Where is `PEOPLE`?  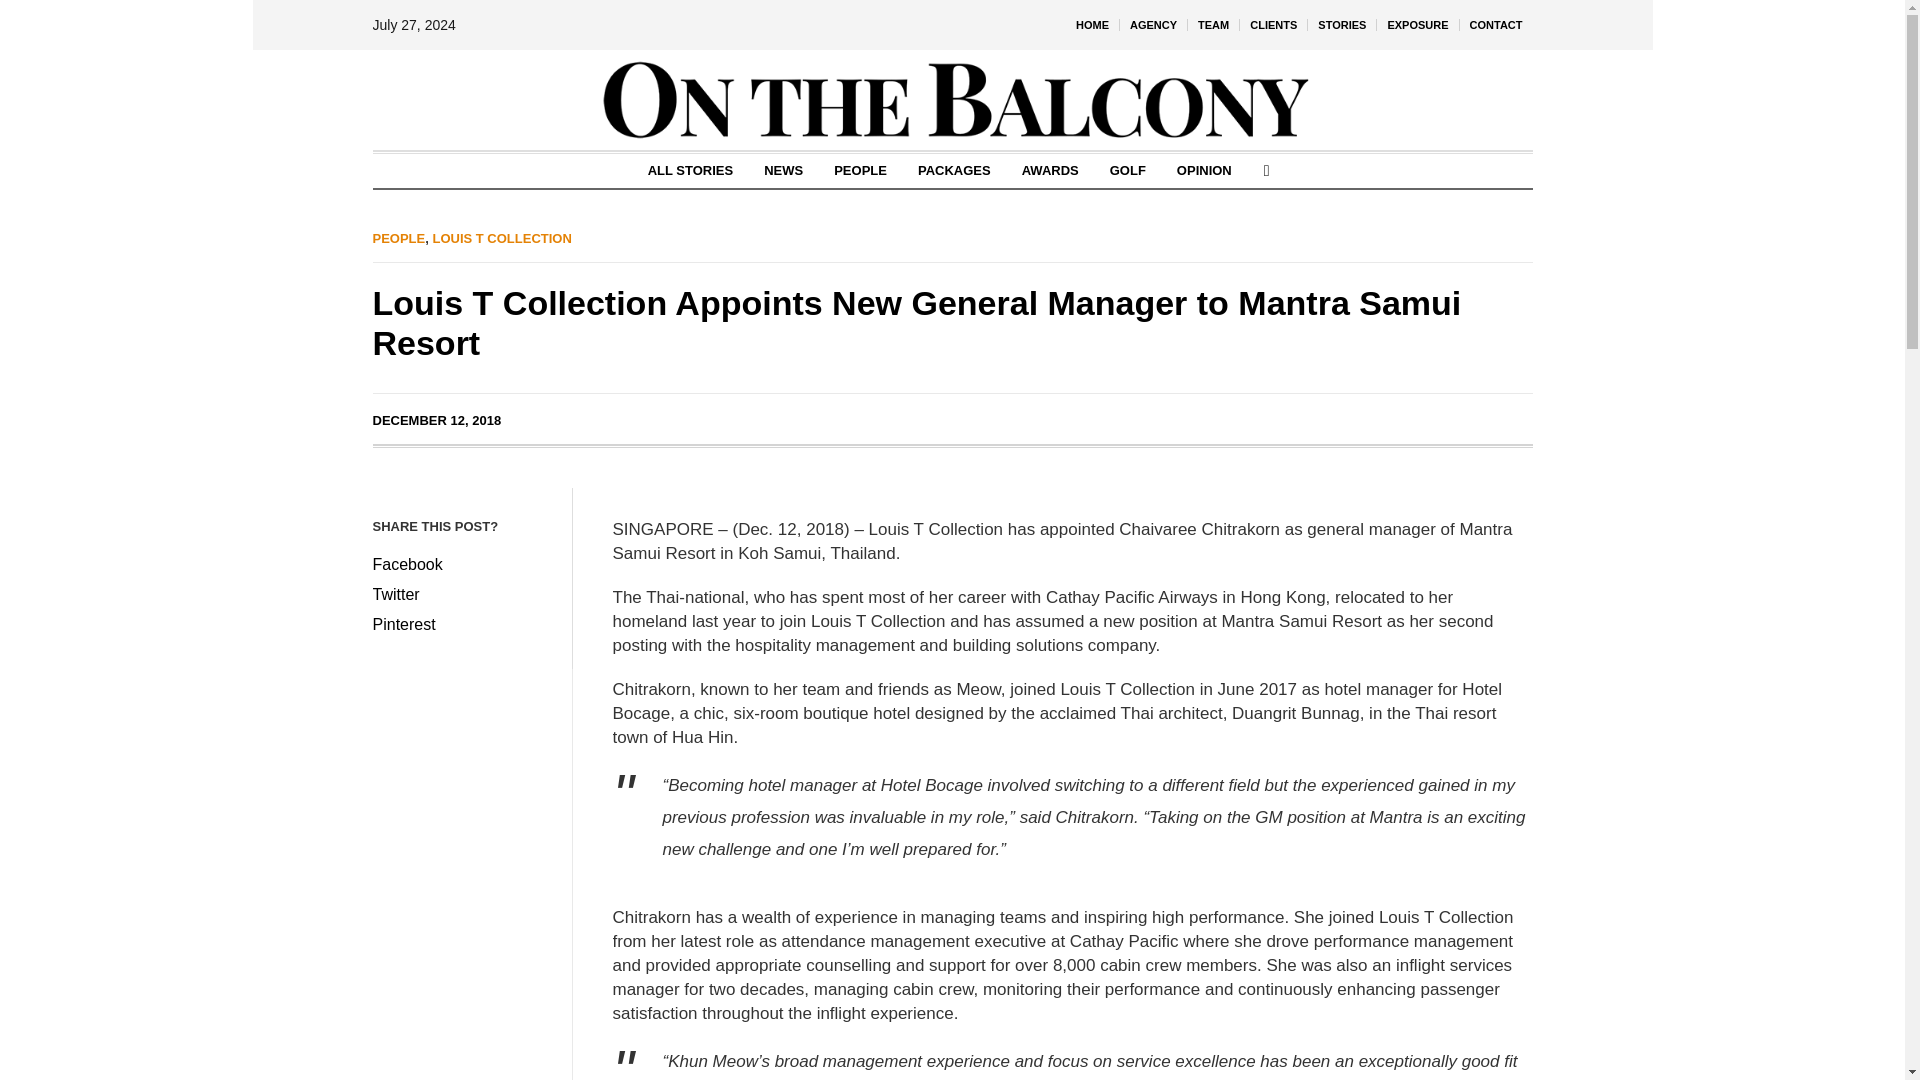 PEOPLE is located at coordinates (398, 238).